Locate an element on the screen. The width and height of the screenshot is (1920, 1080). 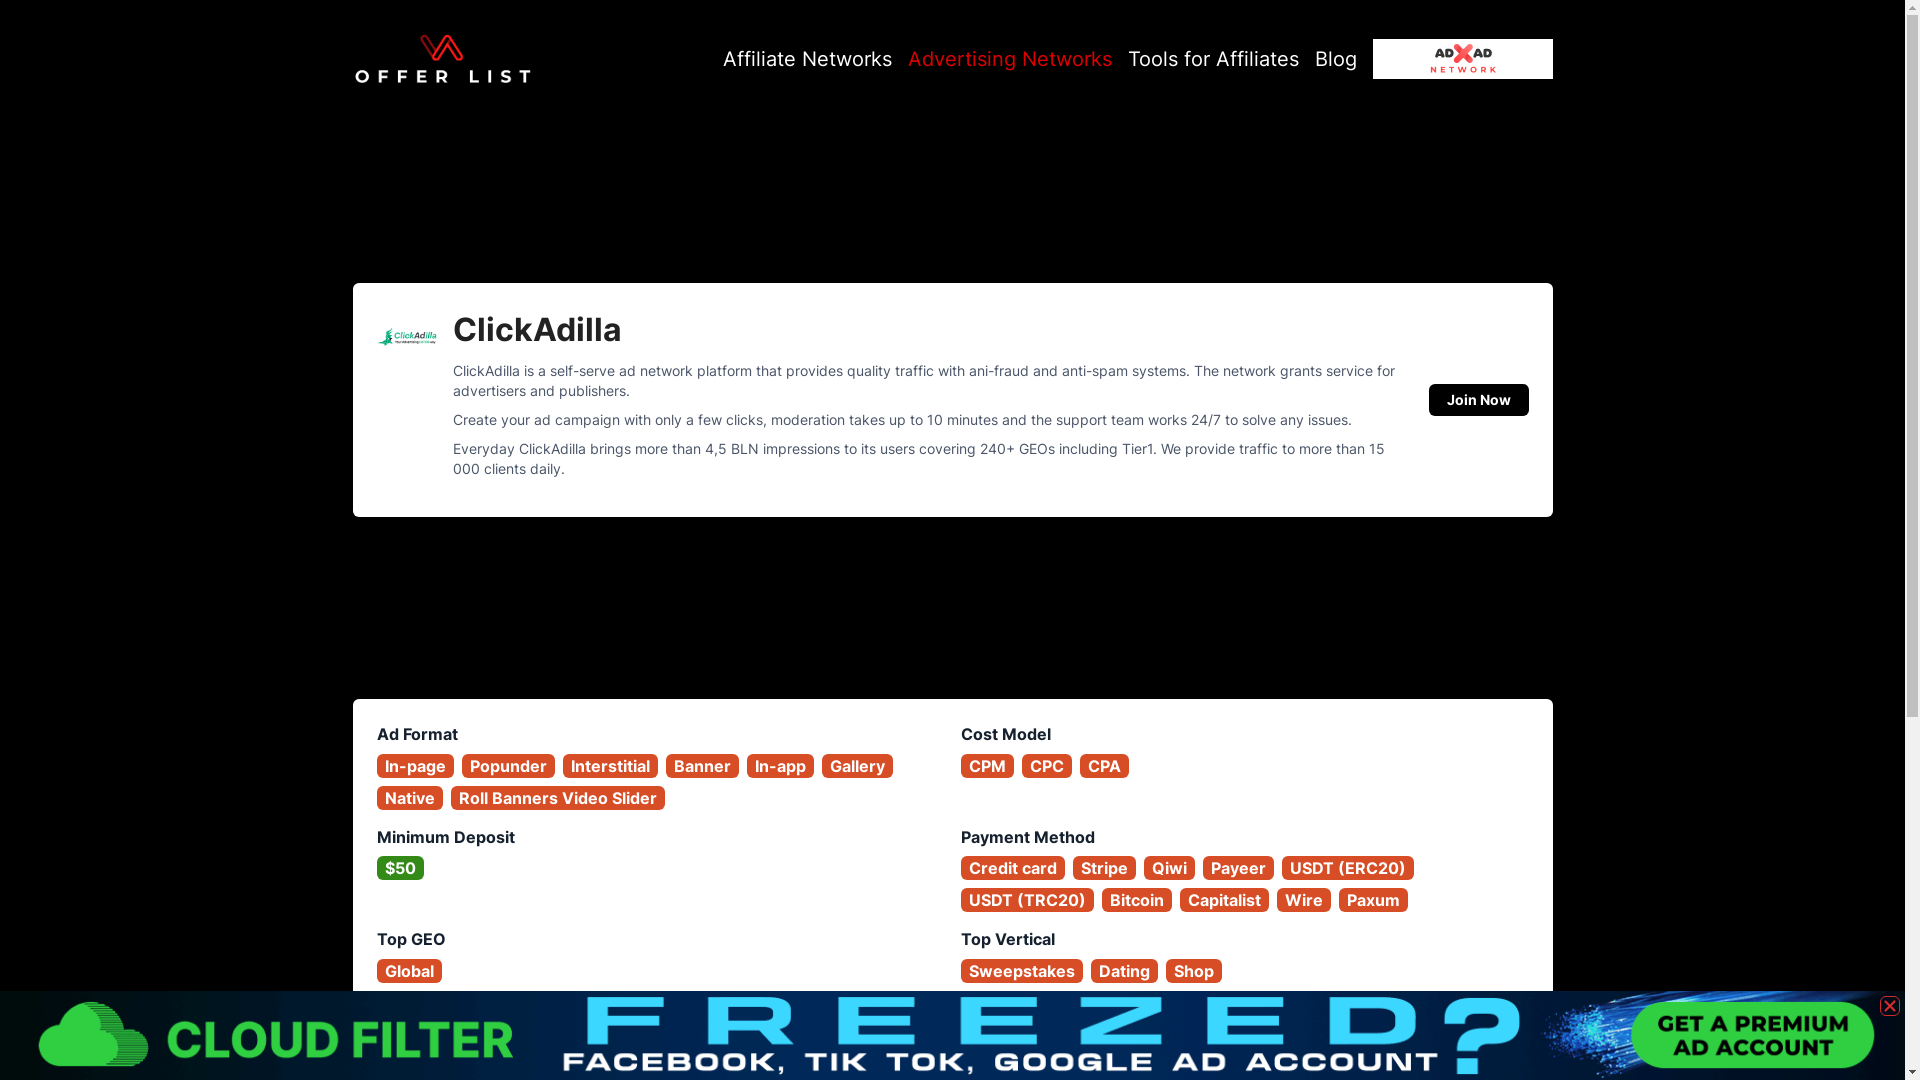
Blog is located at coordinates (1334, 60).